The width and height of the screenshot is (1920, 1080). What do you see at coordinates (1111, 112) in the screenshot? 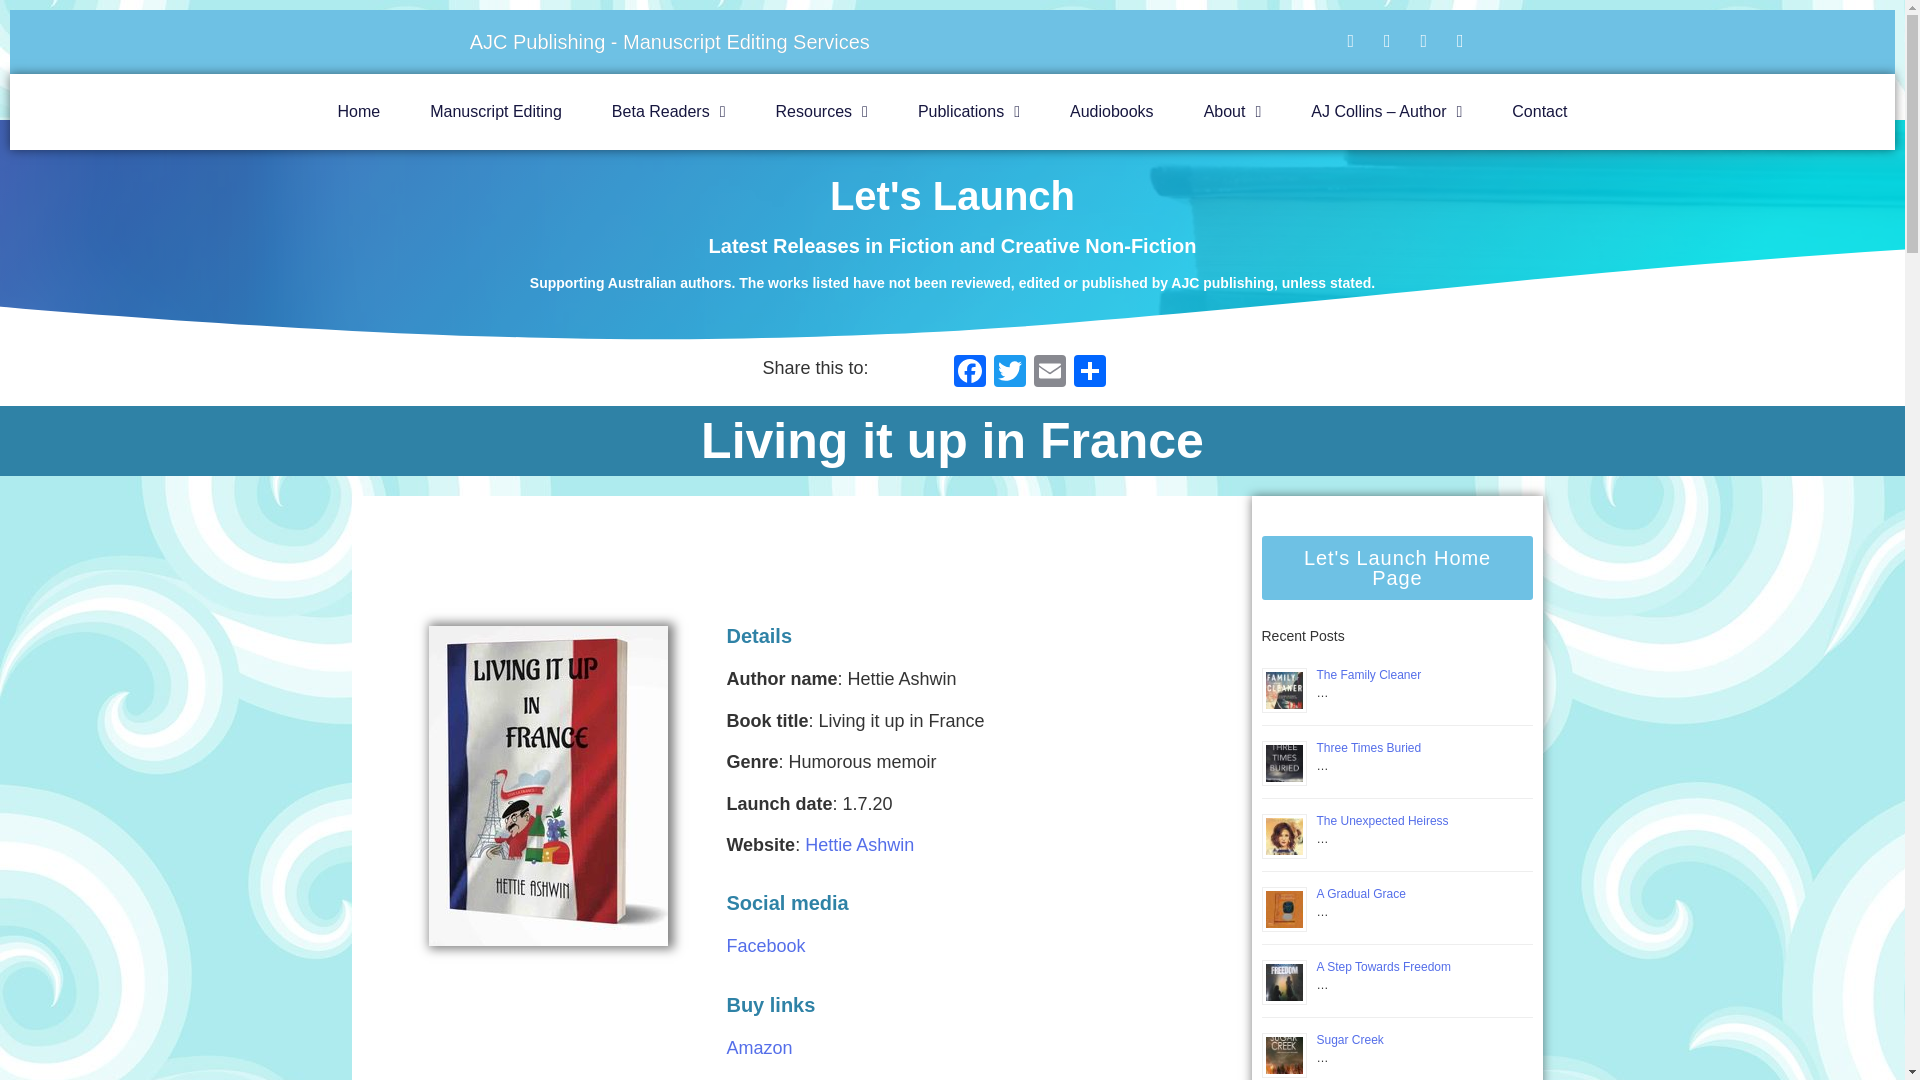
I see `Audiobooks` at bounding box center [1111, 112].